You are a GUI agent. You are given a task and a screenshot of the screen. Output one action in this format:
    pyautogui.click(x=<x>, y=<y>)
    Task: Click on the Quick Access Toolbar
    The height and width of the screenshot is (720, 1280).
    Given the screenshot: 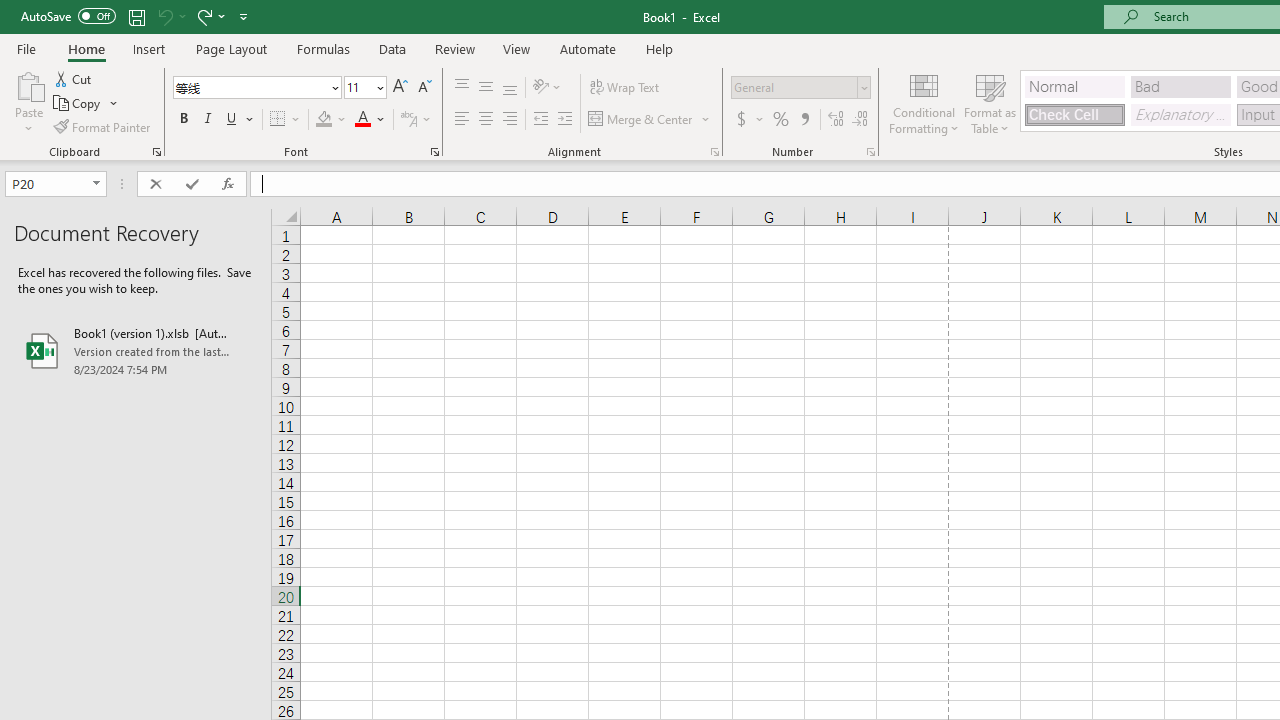 What is the action you would take?
    pyautogui.click(x=136, y=16)
    